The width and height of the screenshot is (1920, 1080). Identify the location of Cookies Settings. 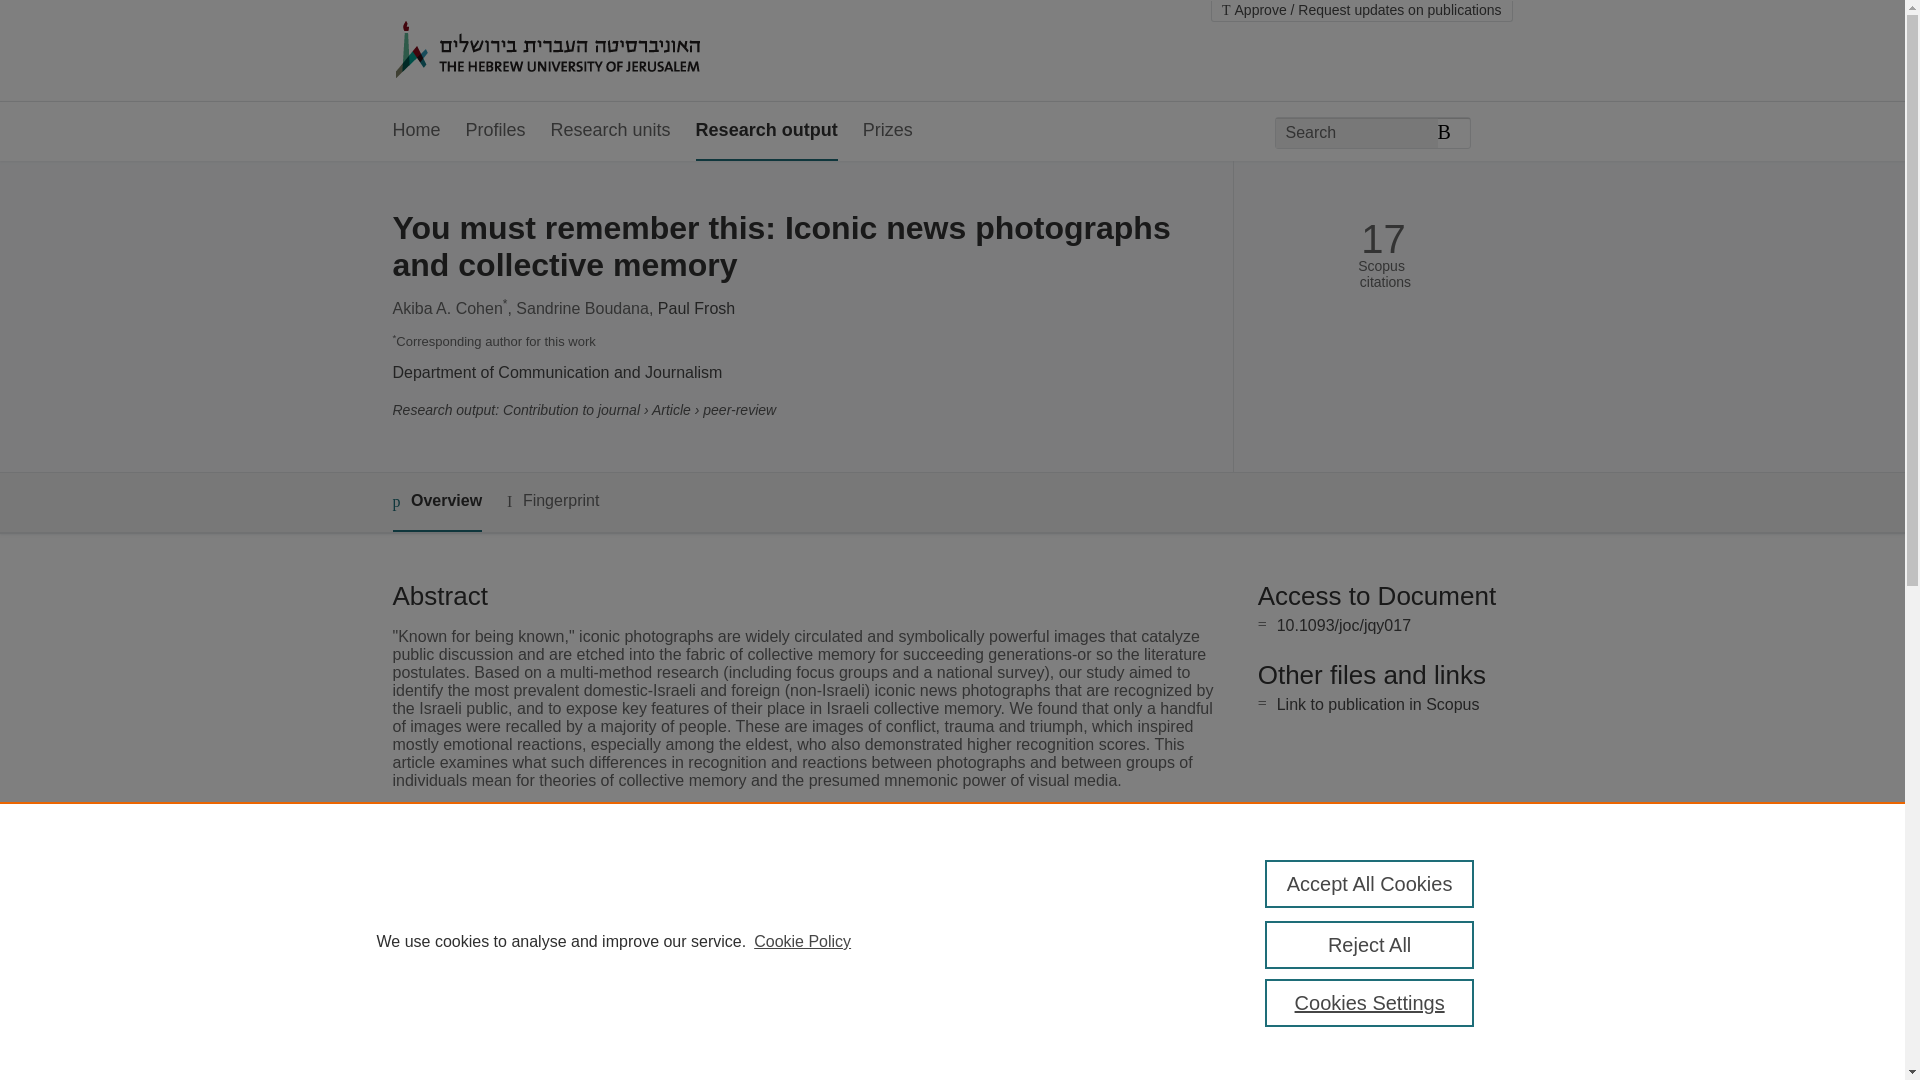
(1370, 1002).